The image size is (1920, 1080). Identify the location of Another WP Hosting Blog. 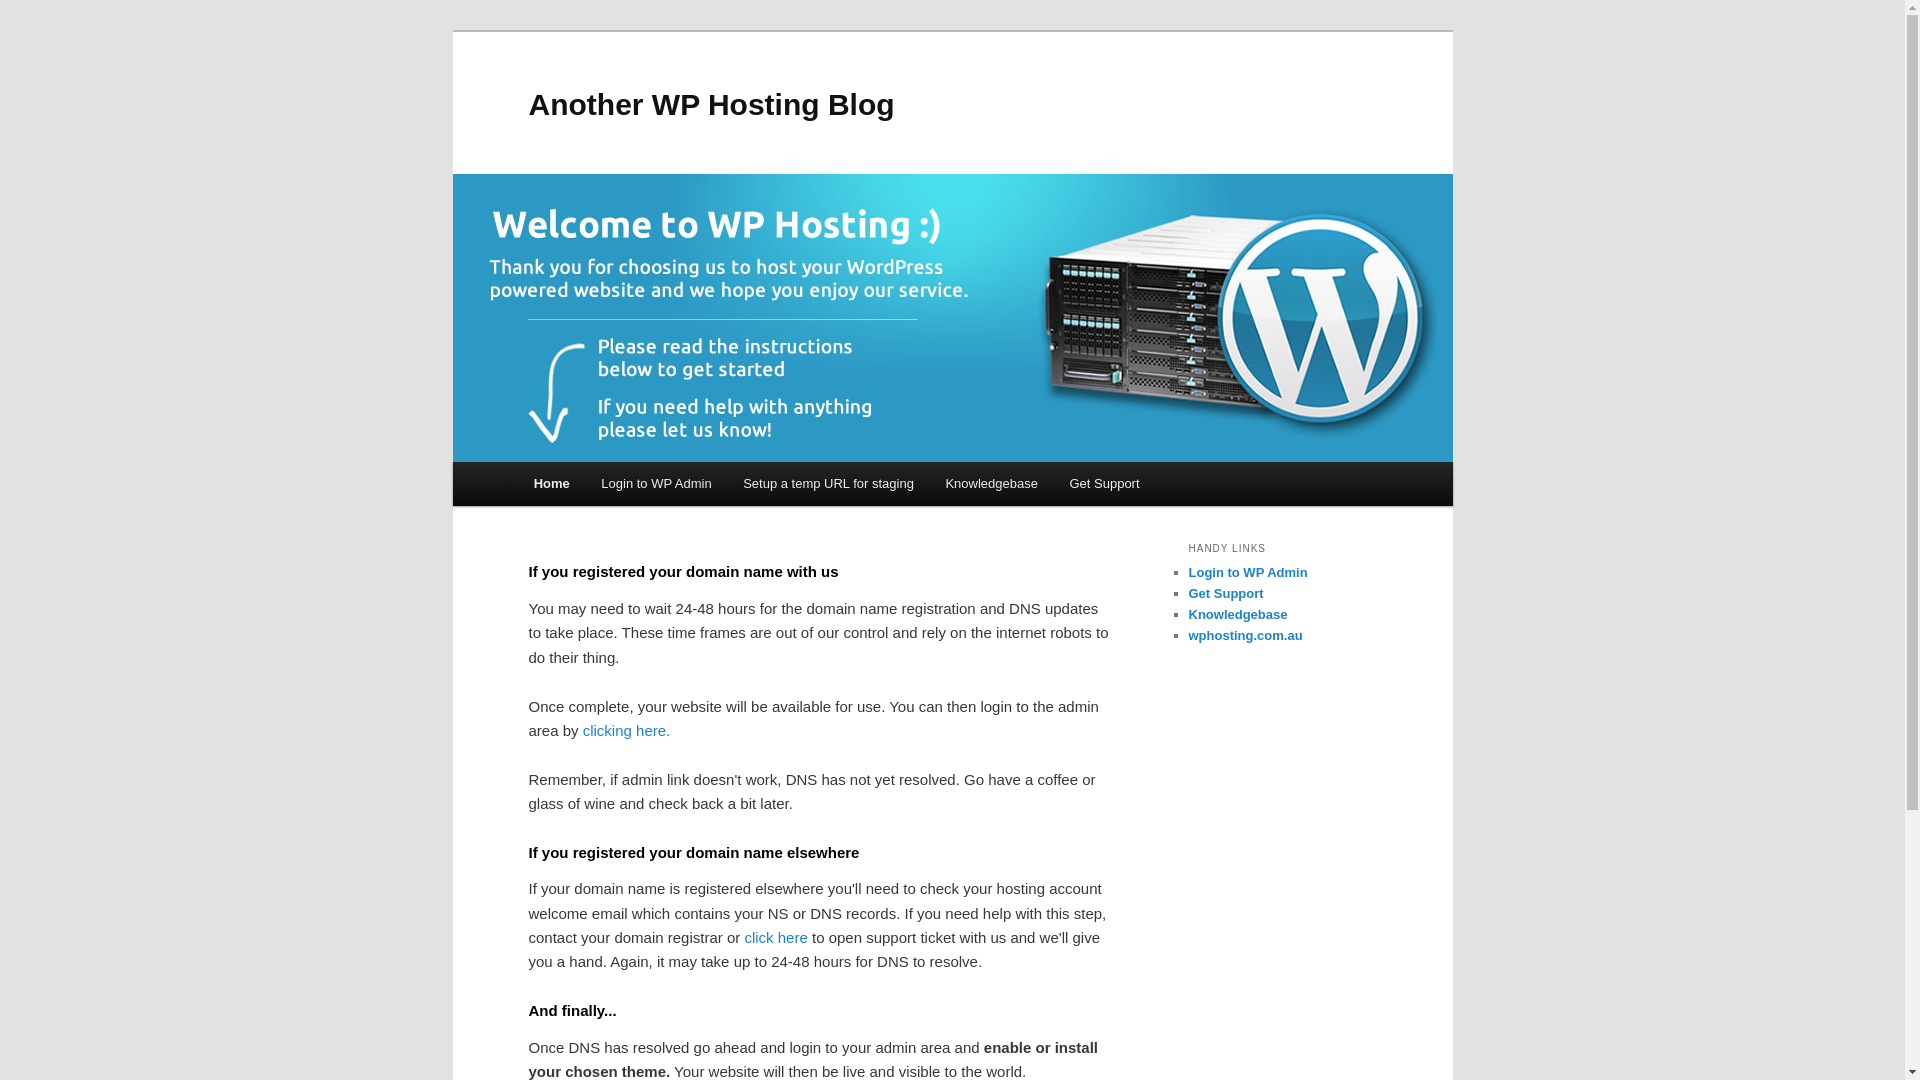
(711, 104).